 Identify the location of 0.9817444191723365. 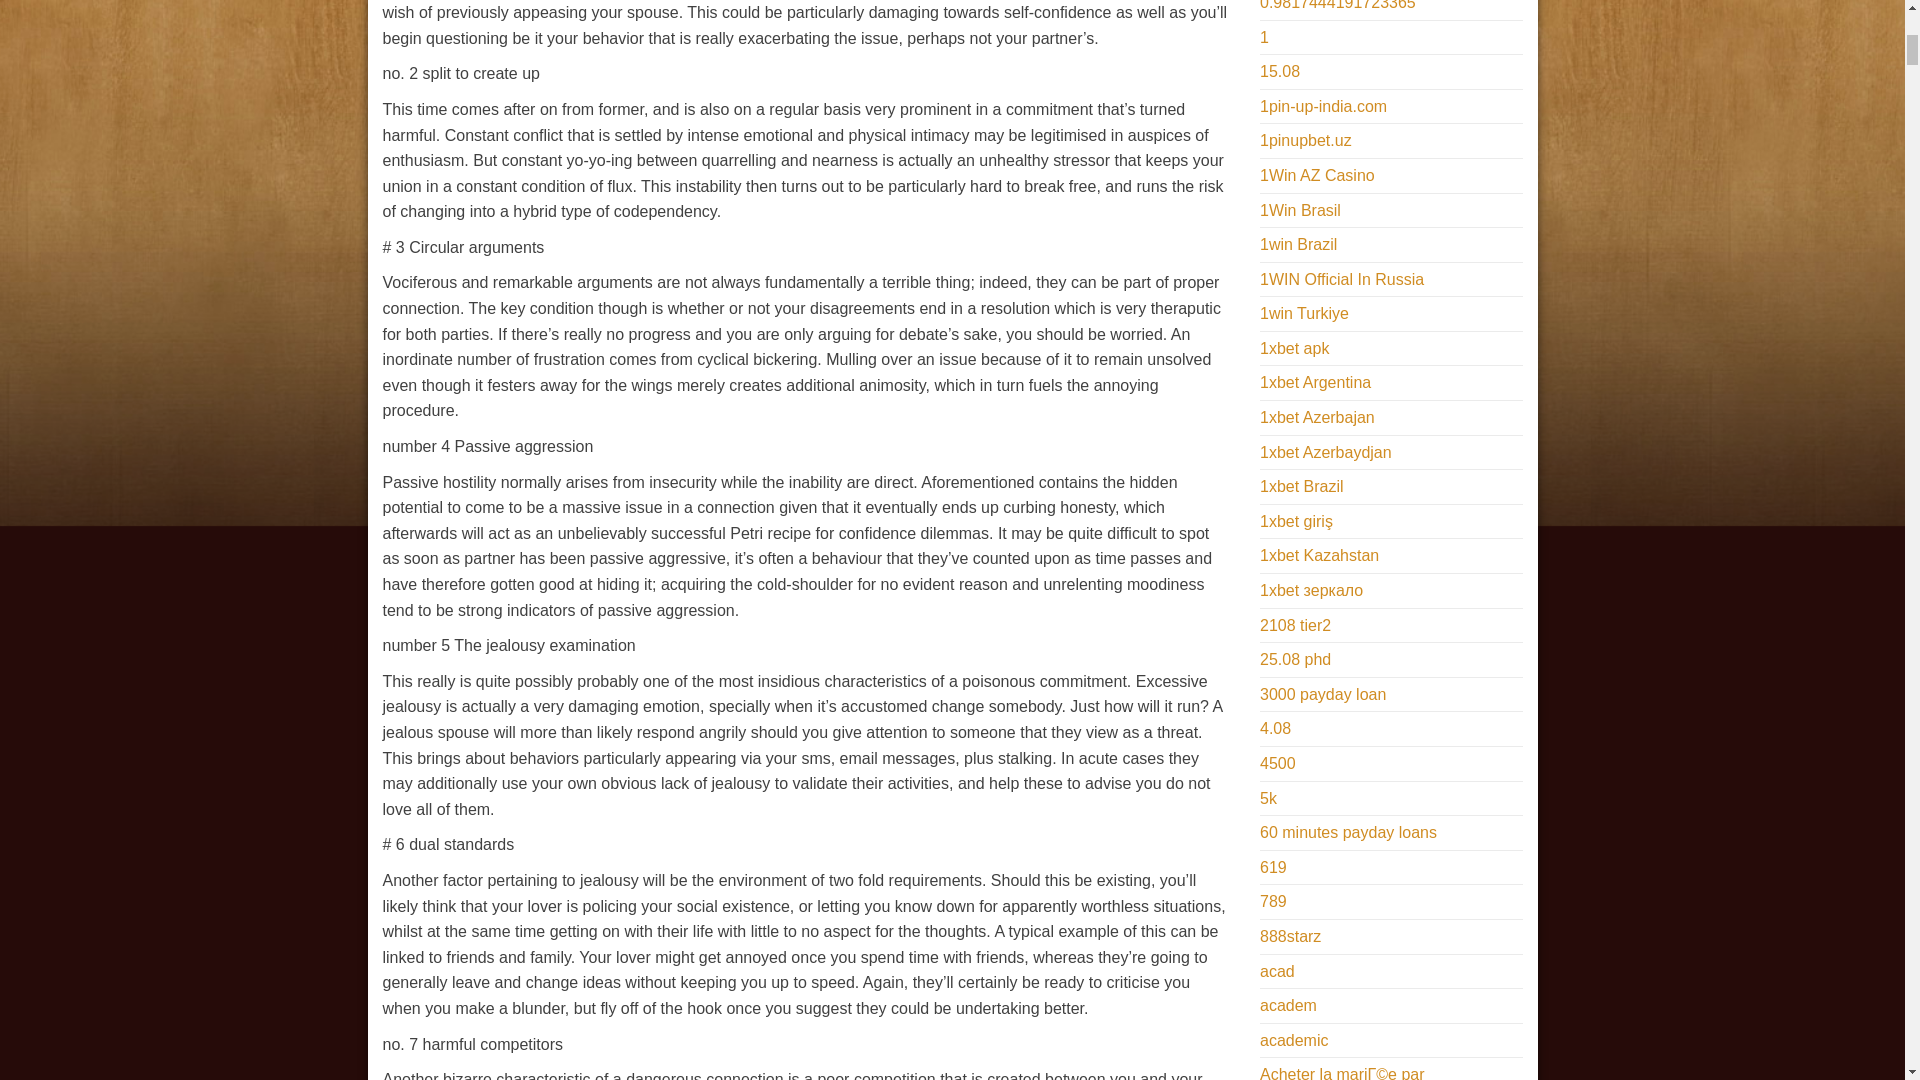
(1338, 5).